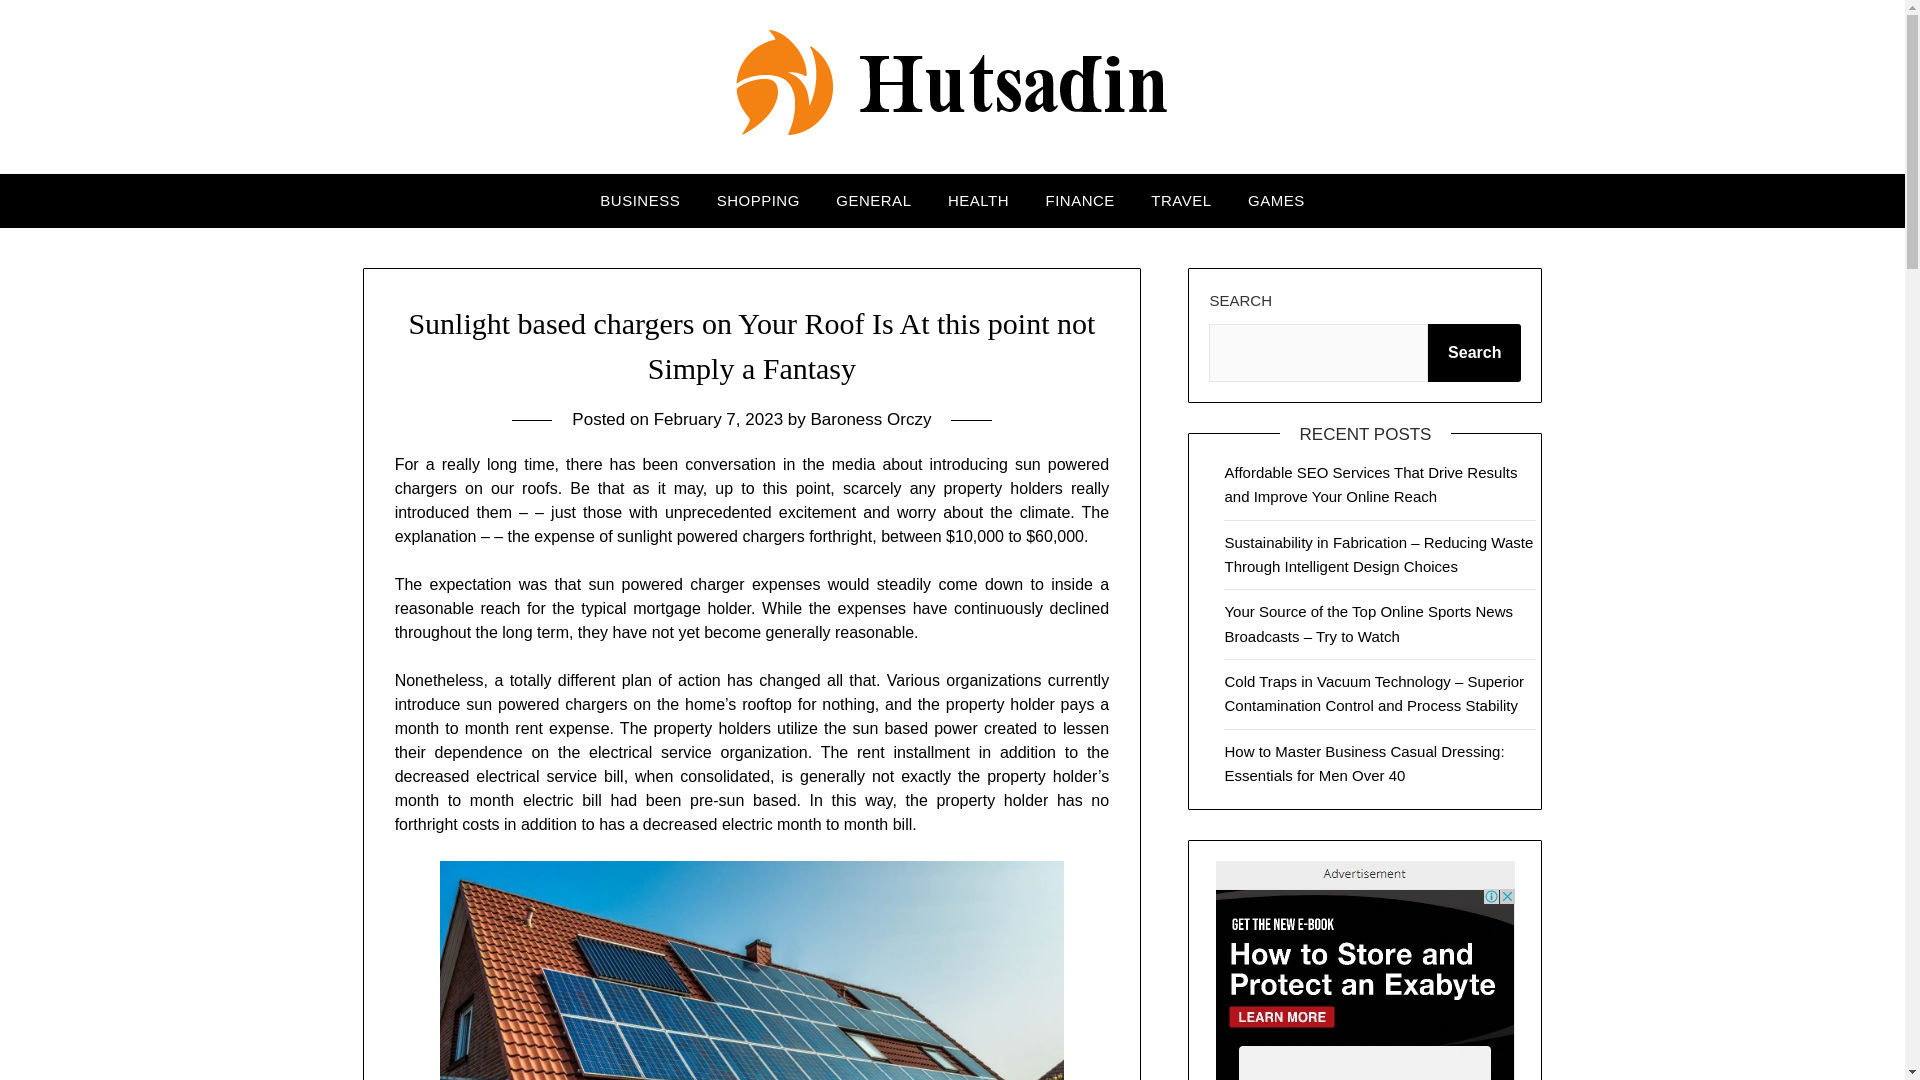 Image resolution: width=1920 pixels, height=1080 pixels. I want to click on GAMES, so click(1276, 200).